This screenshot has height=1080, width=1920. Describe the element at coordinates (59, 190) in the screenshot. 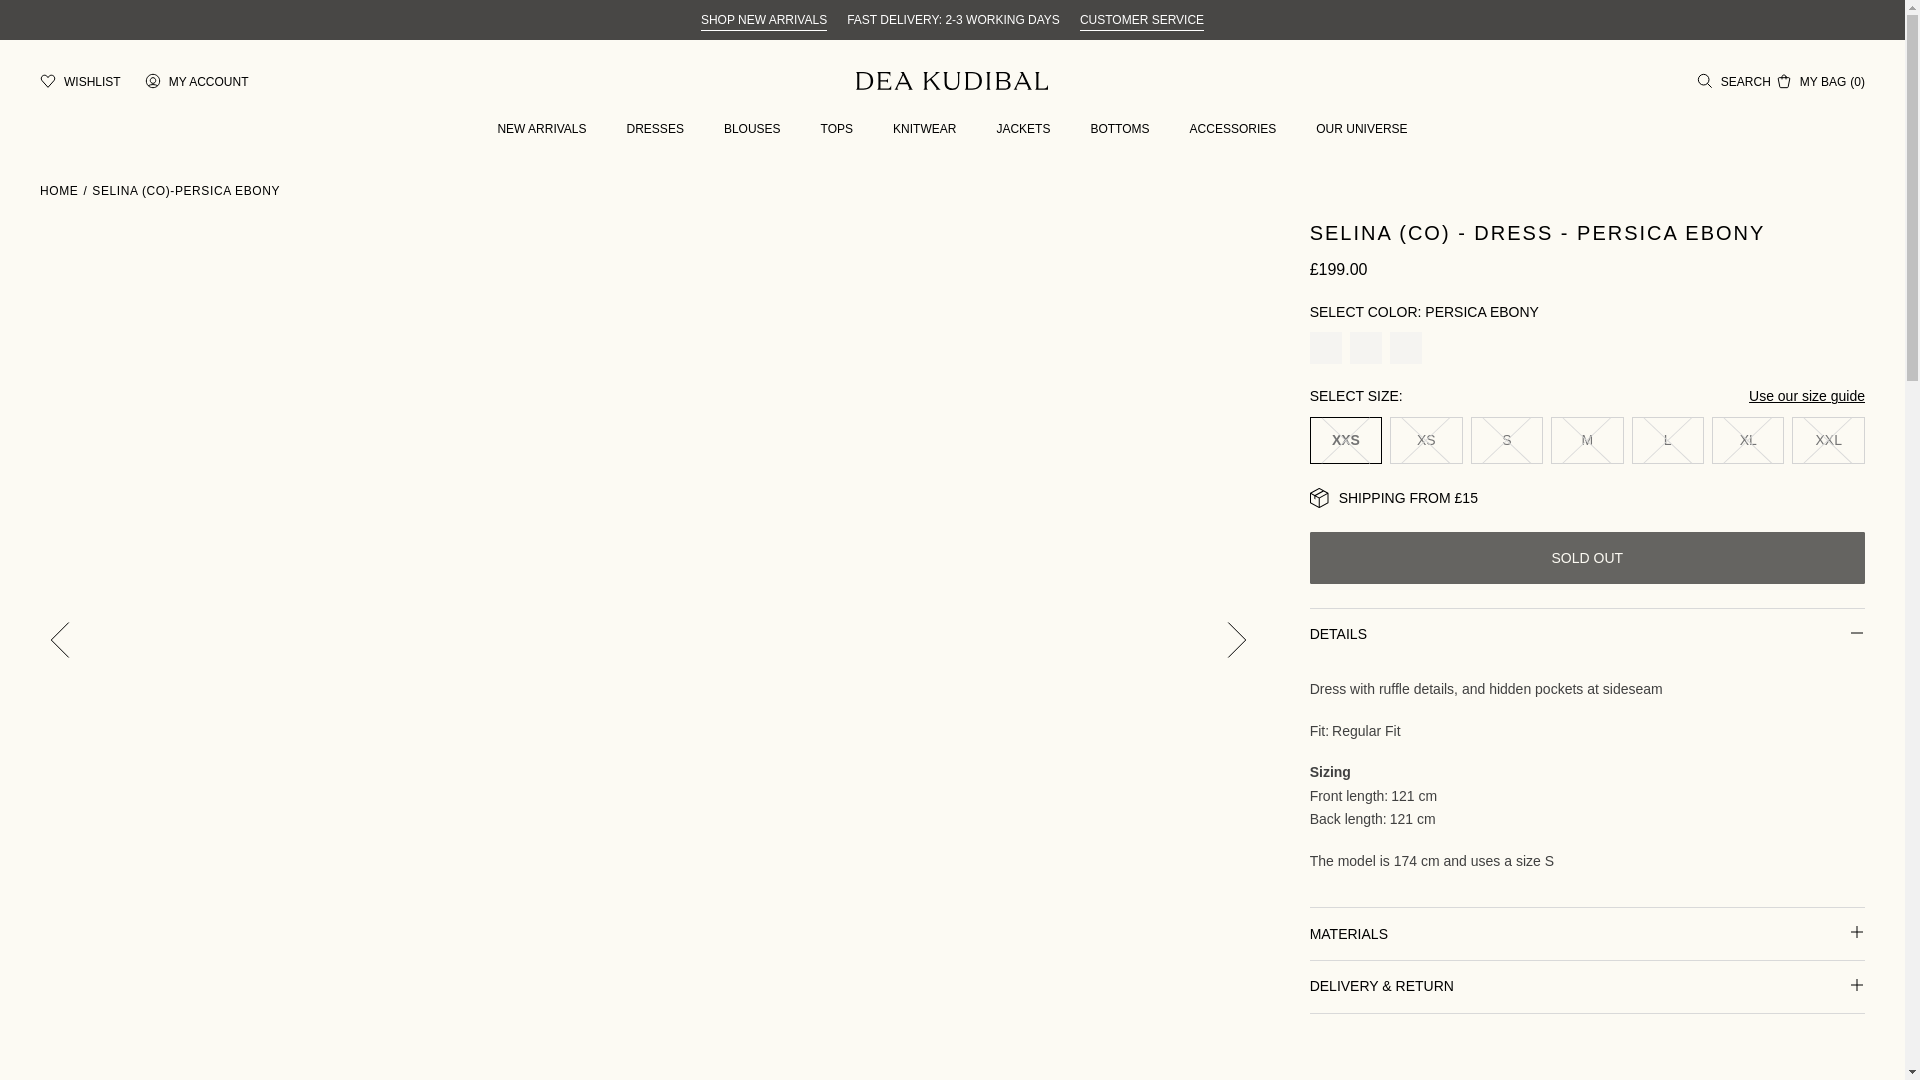

I see `Home` at that location.